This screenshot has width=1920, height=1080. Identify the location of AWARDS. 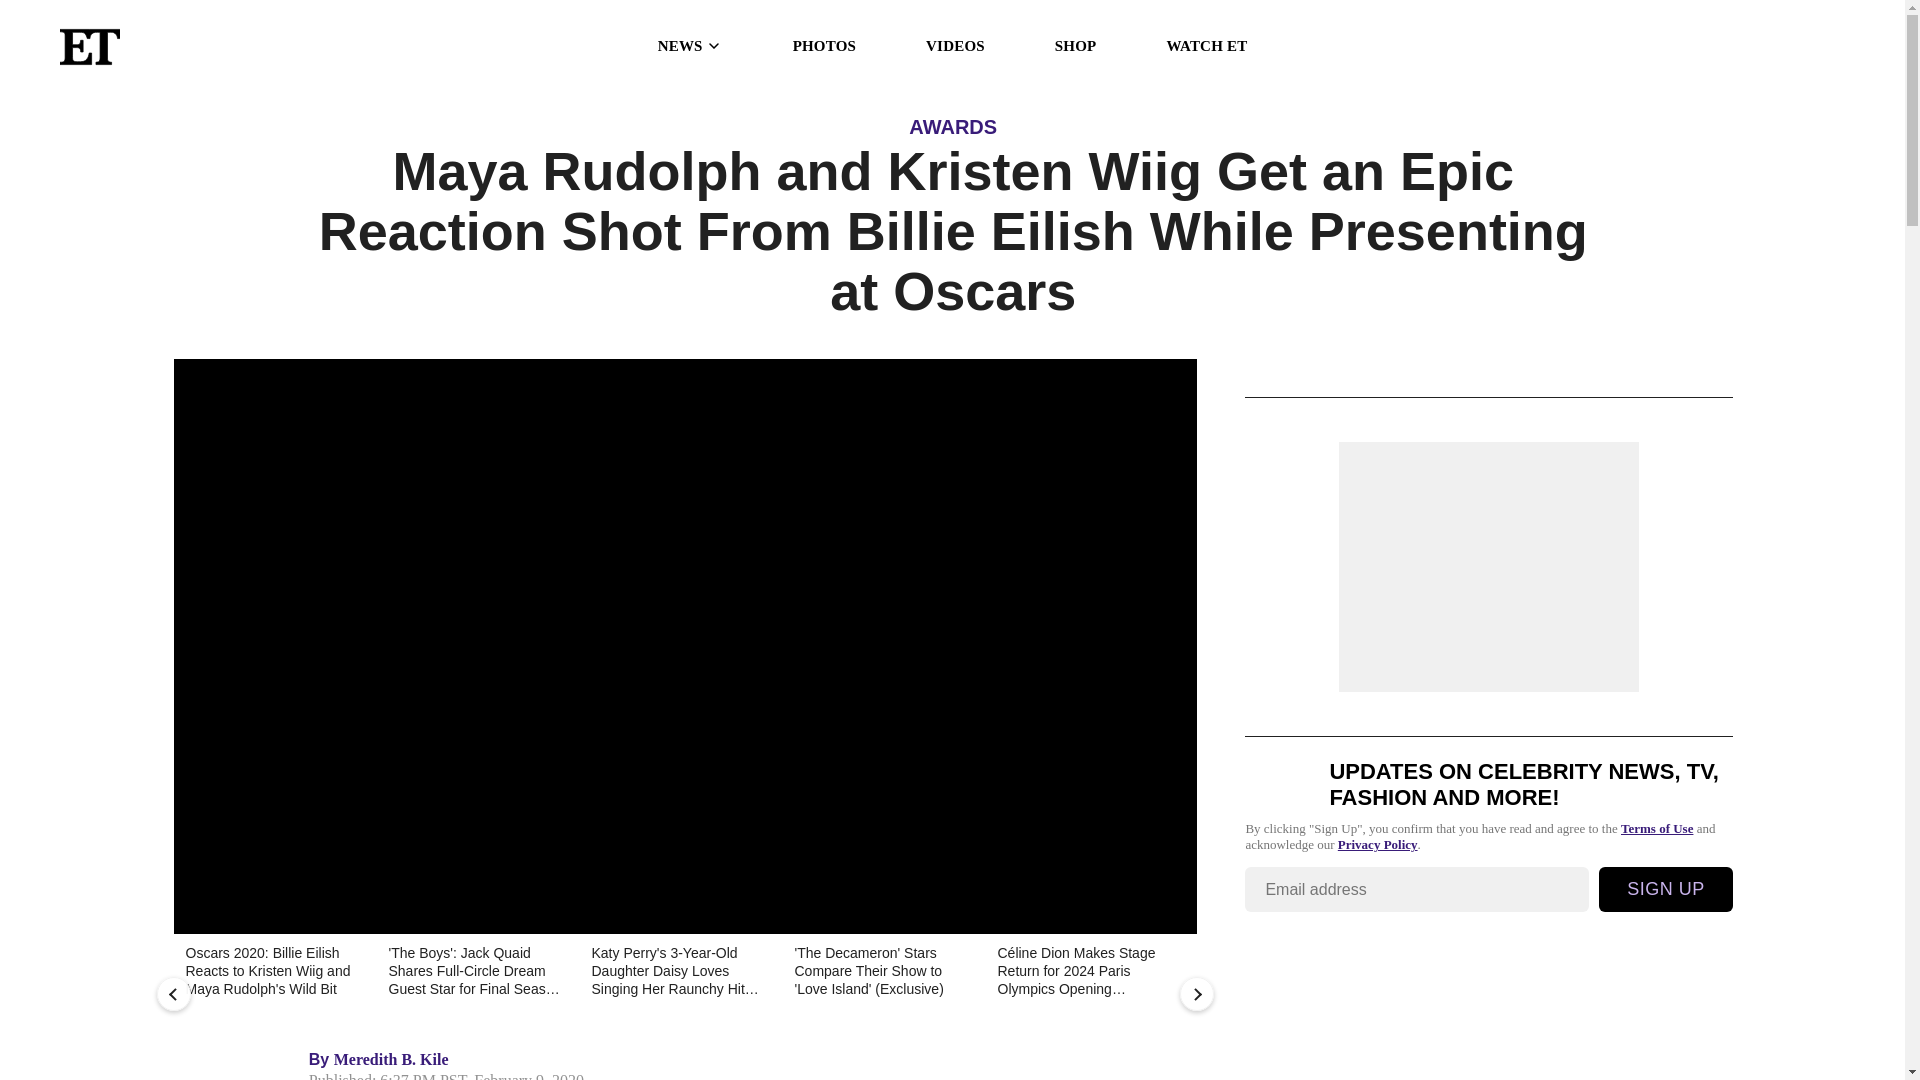
(952, 126).